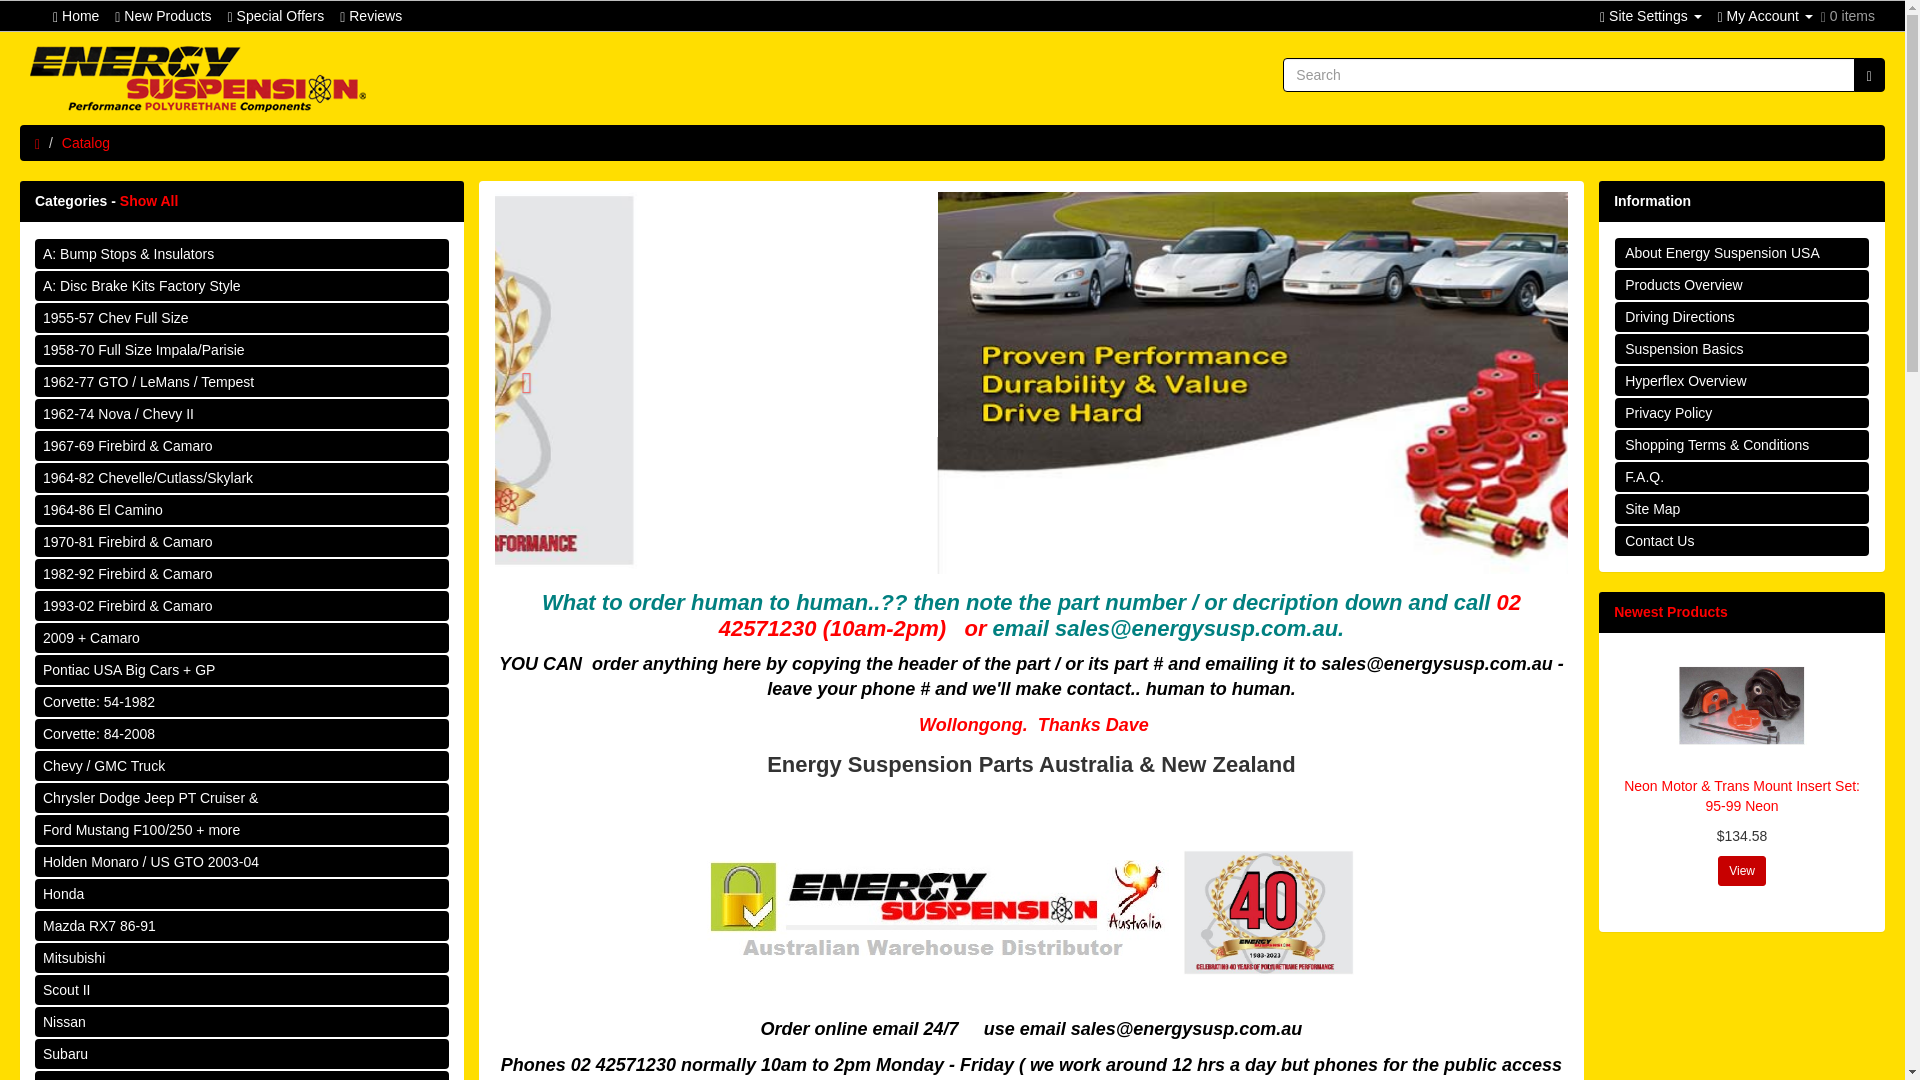 The image size is (1920, 1080). Describe the element at coordinates (1742, 317) in the screenshot. I see `Driving Directions` at that location.